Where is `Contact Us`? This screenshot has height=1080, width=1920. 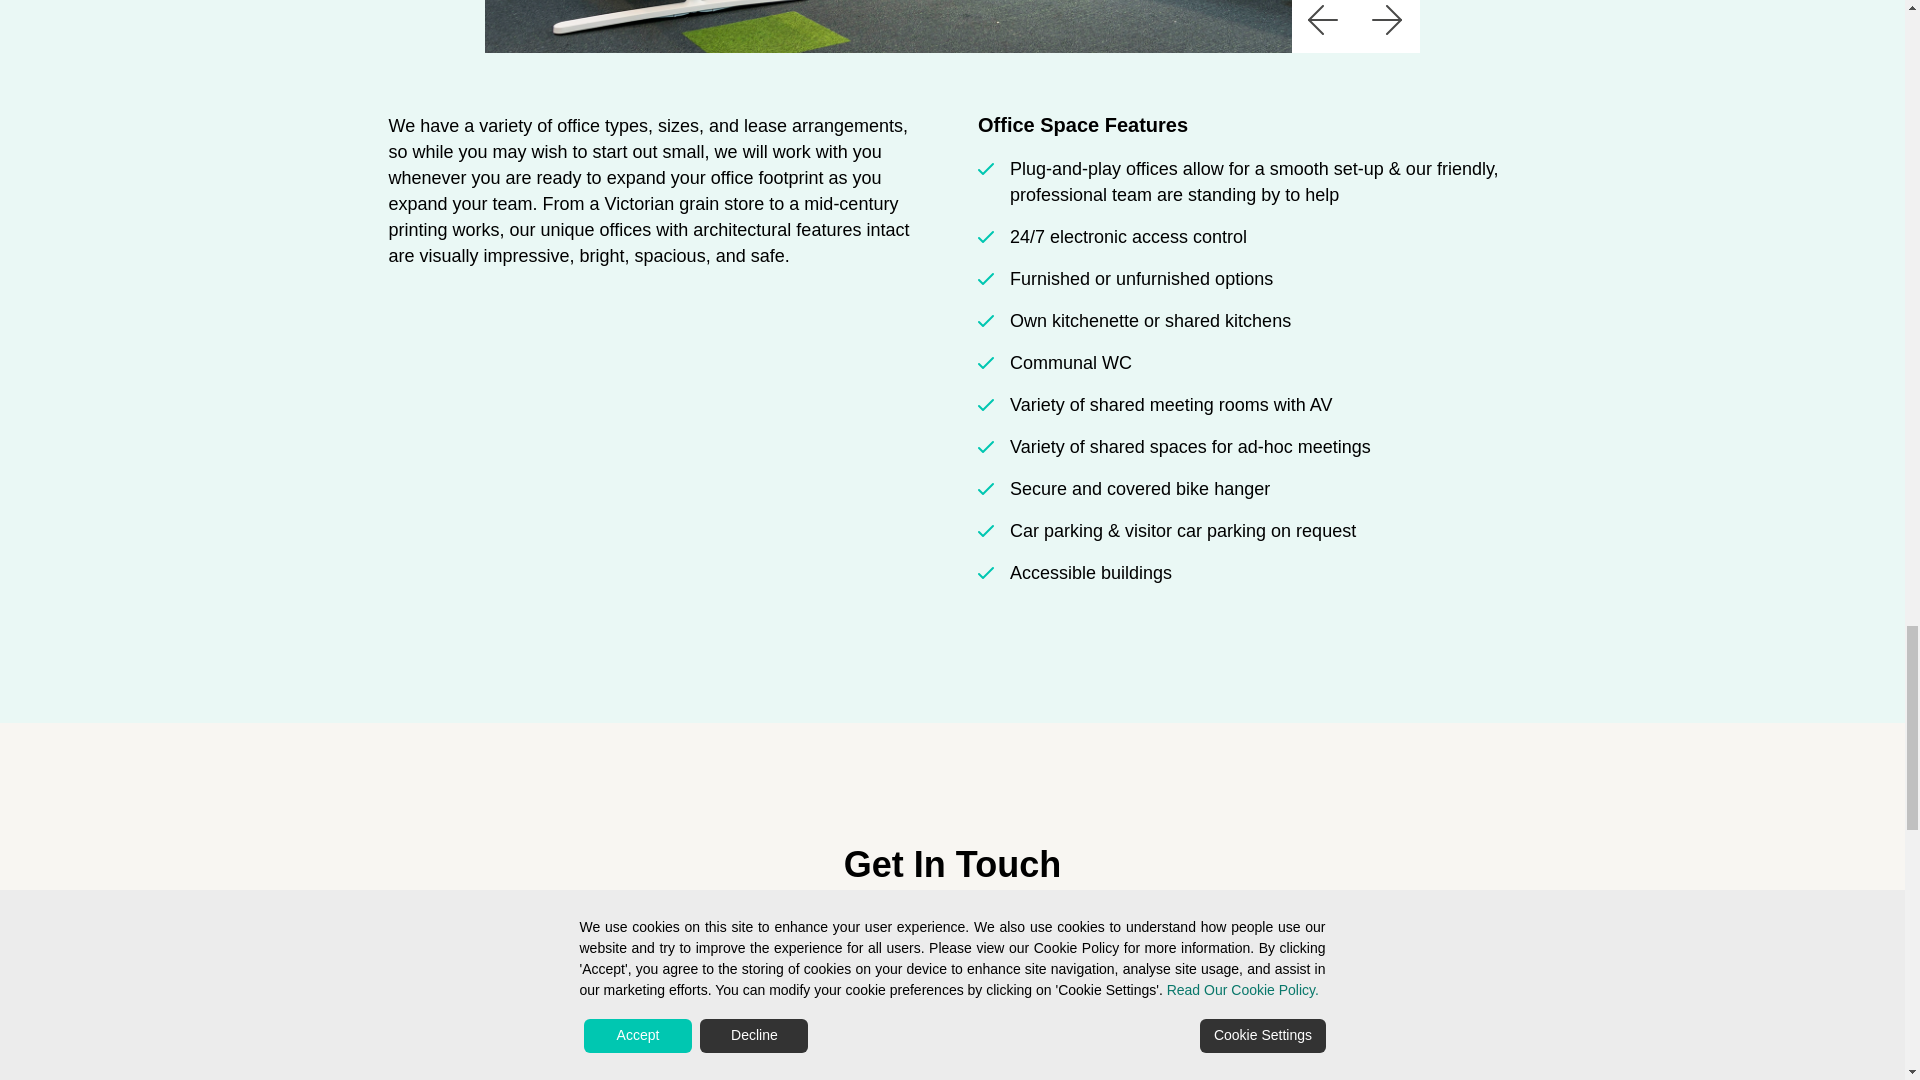 Contact Us is located at coordinates (952, 1016).